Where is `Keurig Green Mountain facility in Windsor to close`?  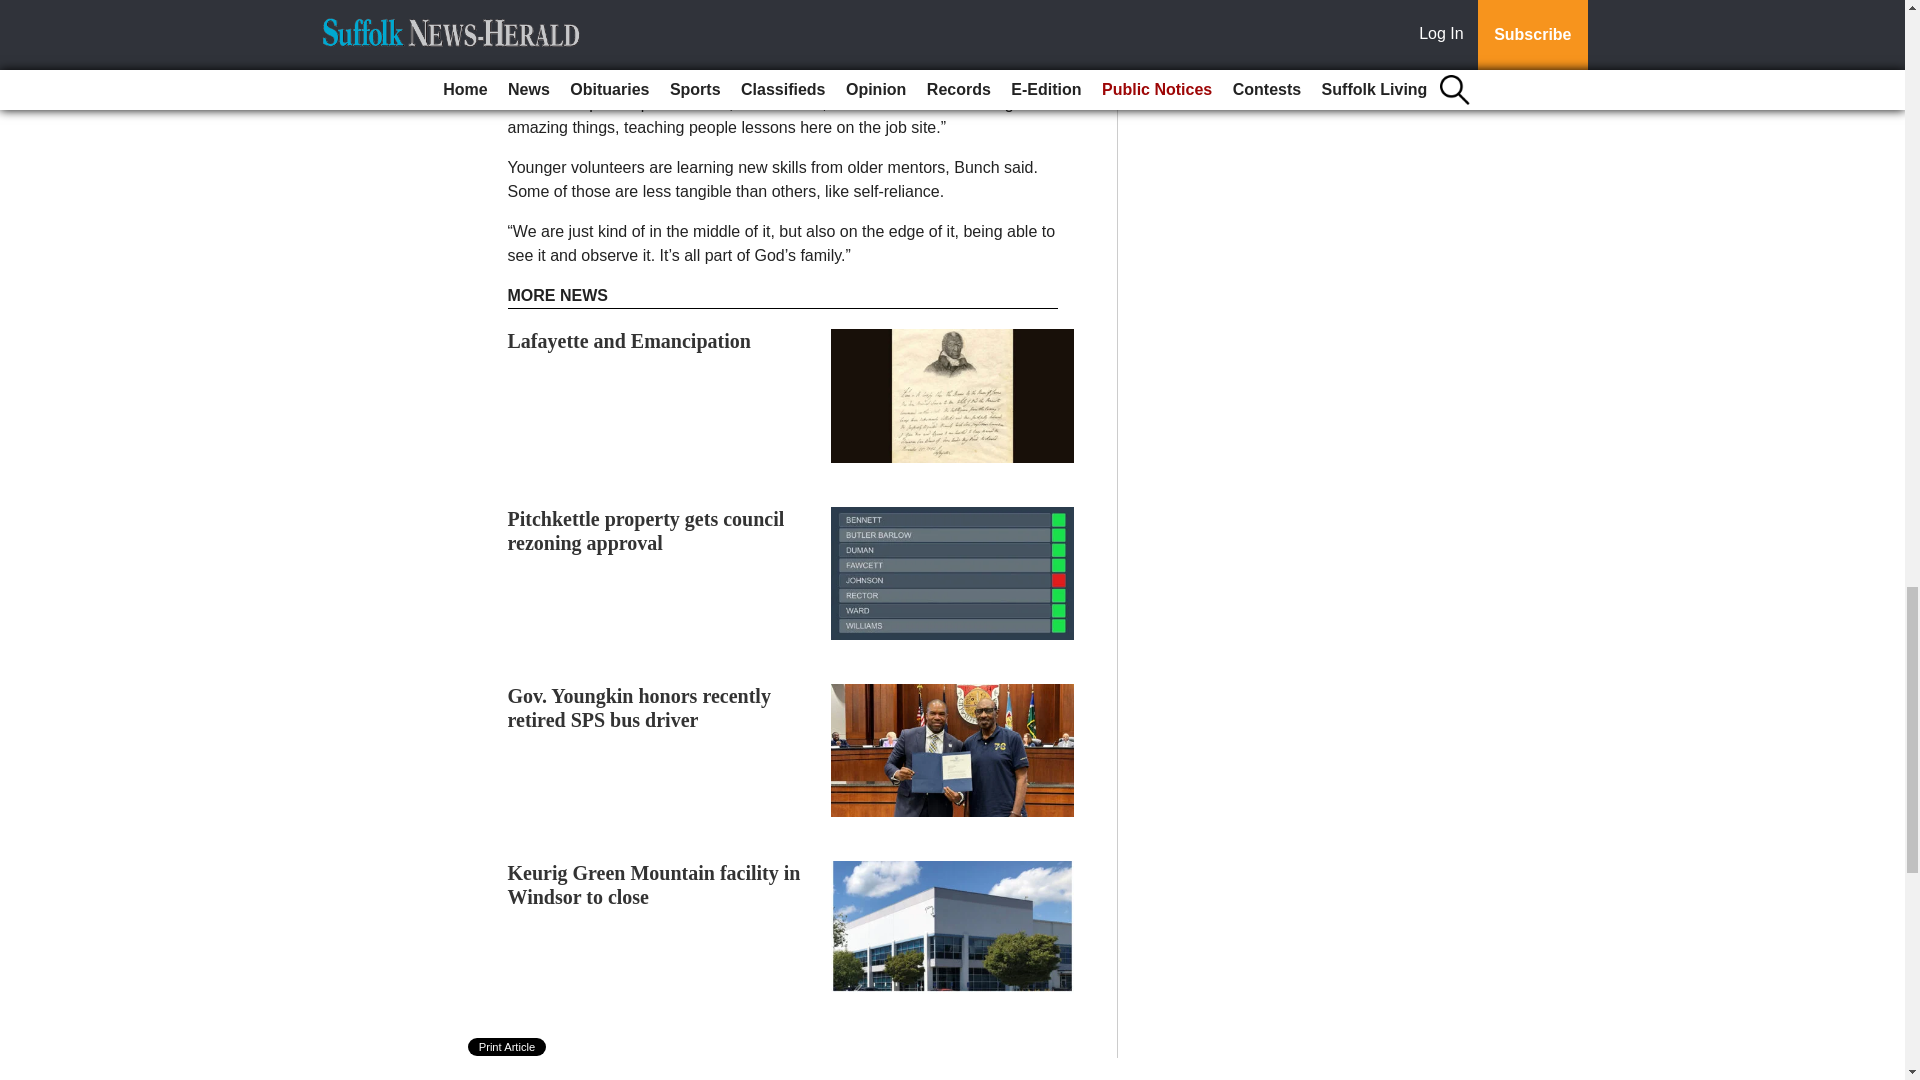
Keurig Green Mountain facility in Windsor to close is located at coordinates (654, 884).